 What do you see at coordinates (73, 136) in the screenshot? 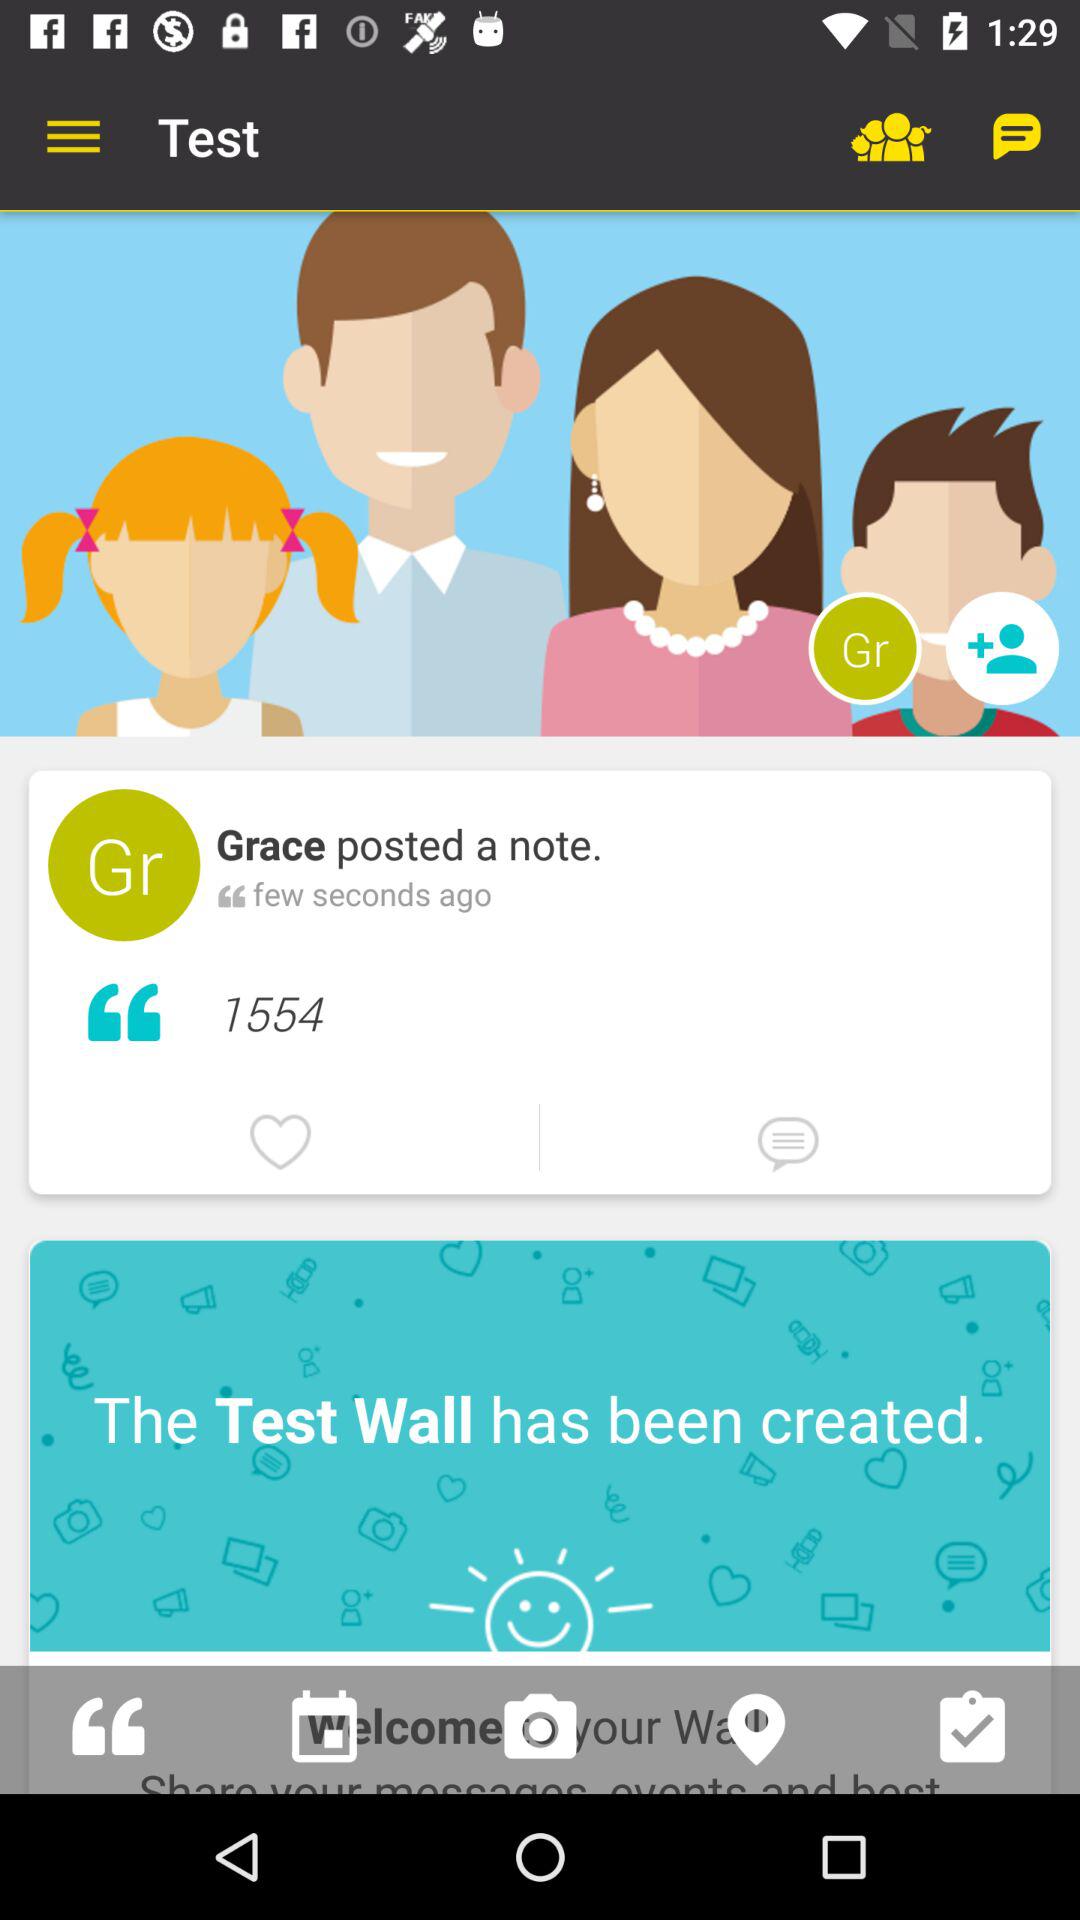
I see `tap the item next to test` at bounding box center [73, 136].